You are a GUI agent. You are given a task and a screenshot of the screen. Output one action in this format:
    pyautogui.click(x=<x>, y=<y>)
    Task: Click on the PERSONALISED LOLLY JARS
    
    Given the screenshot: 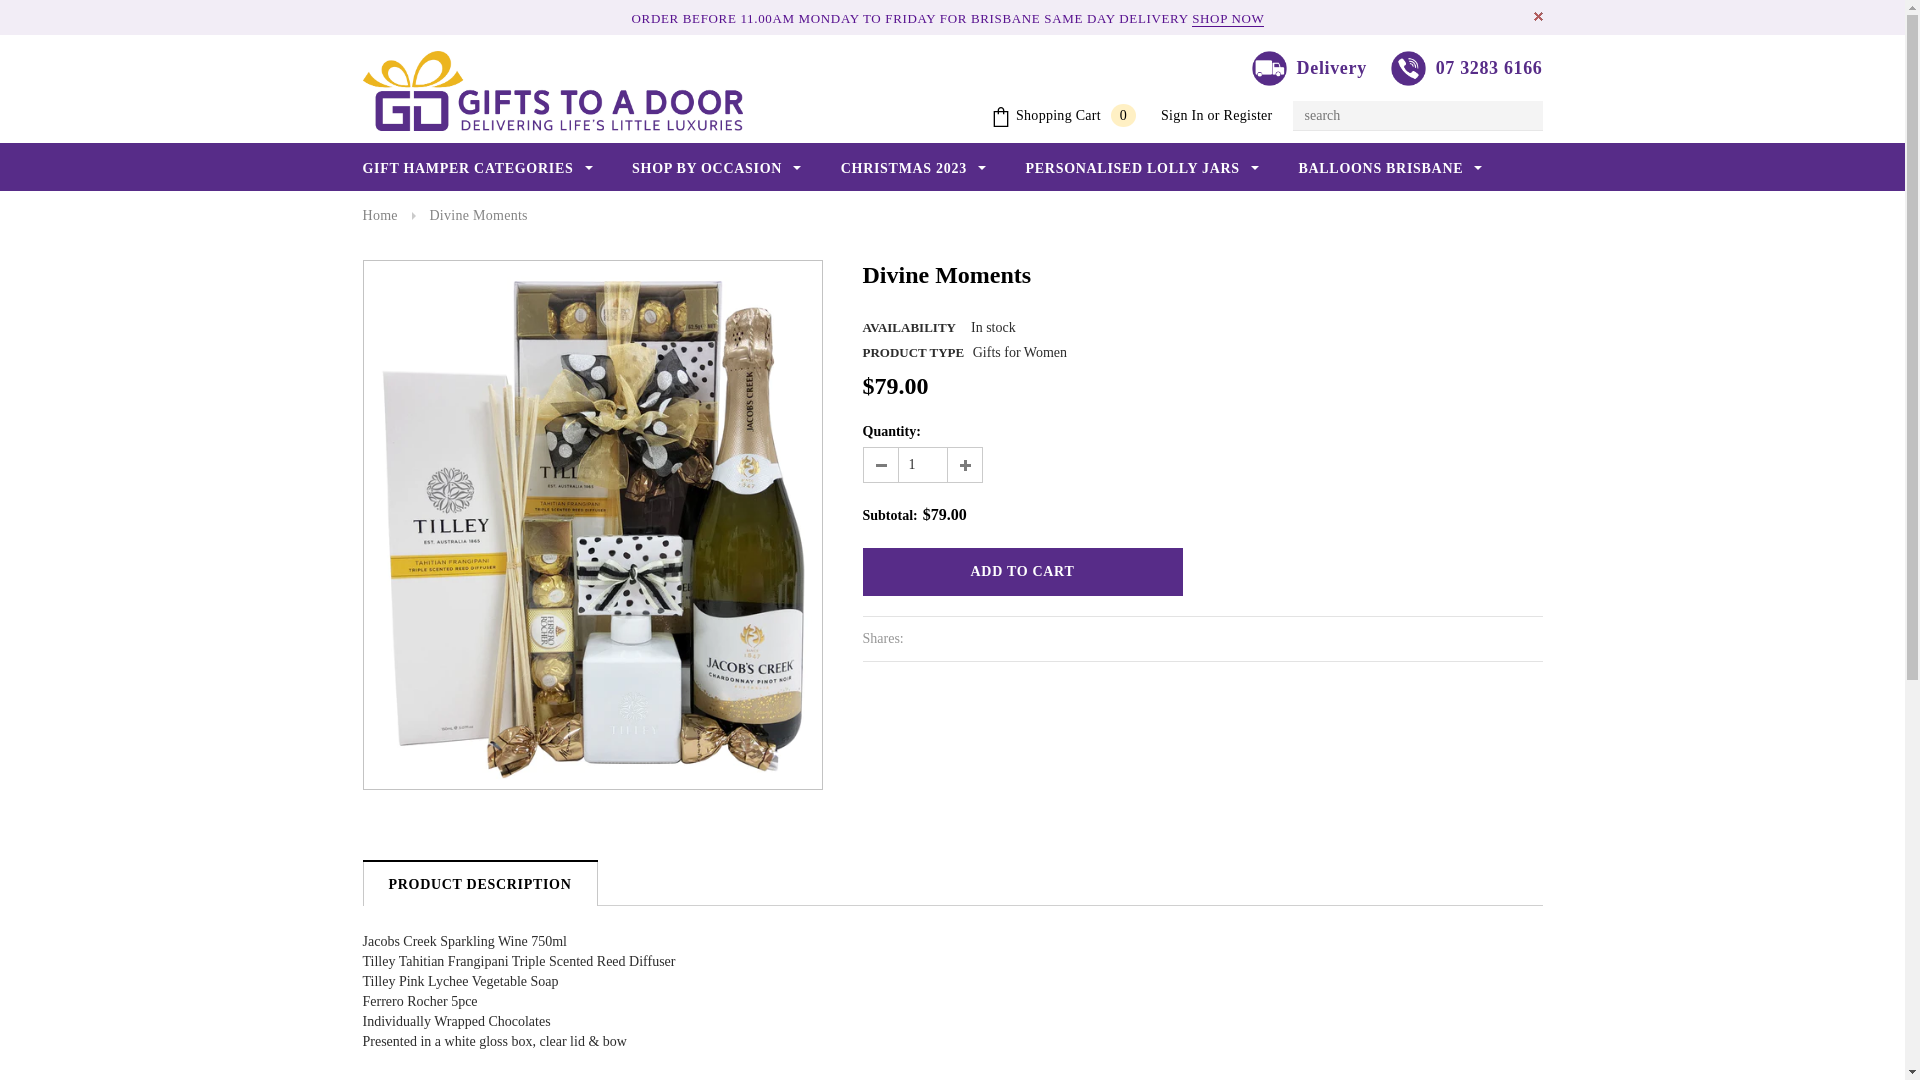 What is the action you would take?
    pyautogui.click(x=1142, y=169)
    